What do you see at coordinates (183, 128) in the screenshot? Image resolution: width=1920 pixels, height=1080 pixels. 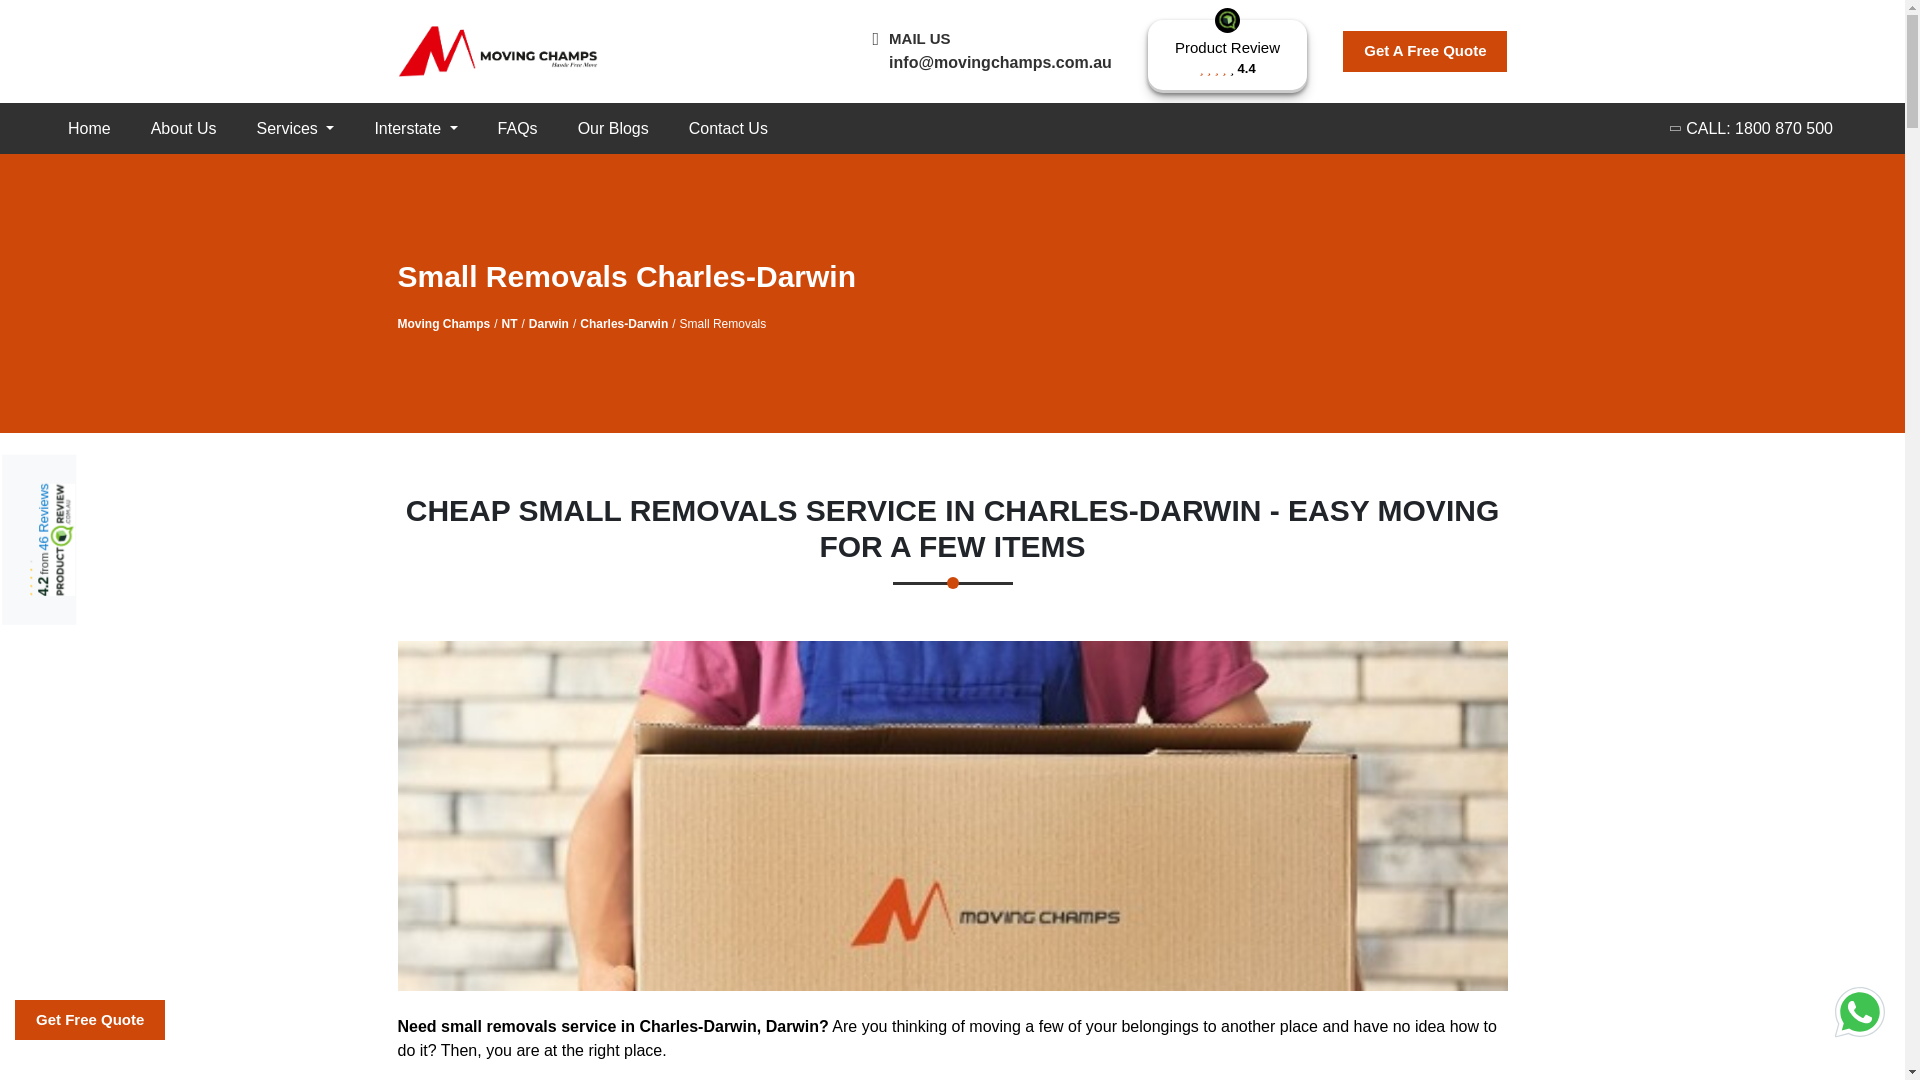 I see `About Us` at bounding box center [183, 128].